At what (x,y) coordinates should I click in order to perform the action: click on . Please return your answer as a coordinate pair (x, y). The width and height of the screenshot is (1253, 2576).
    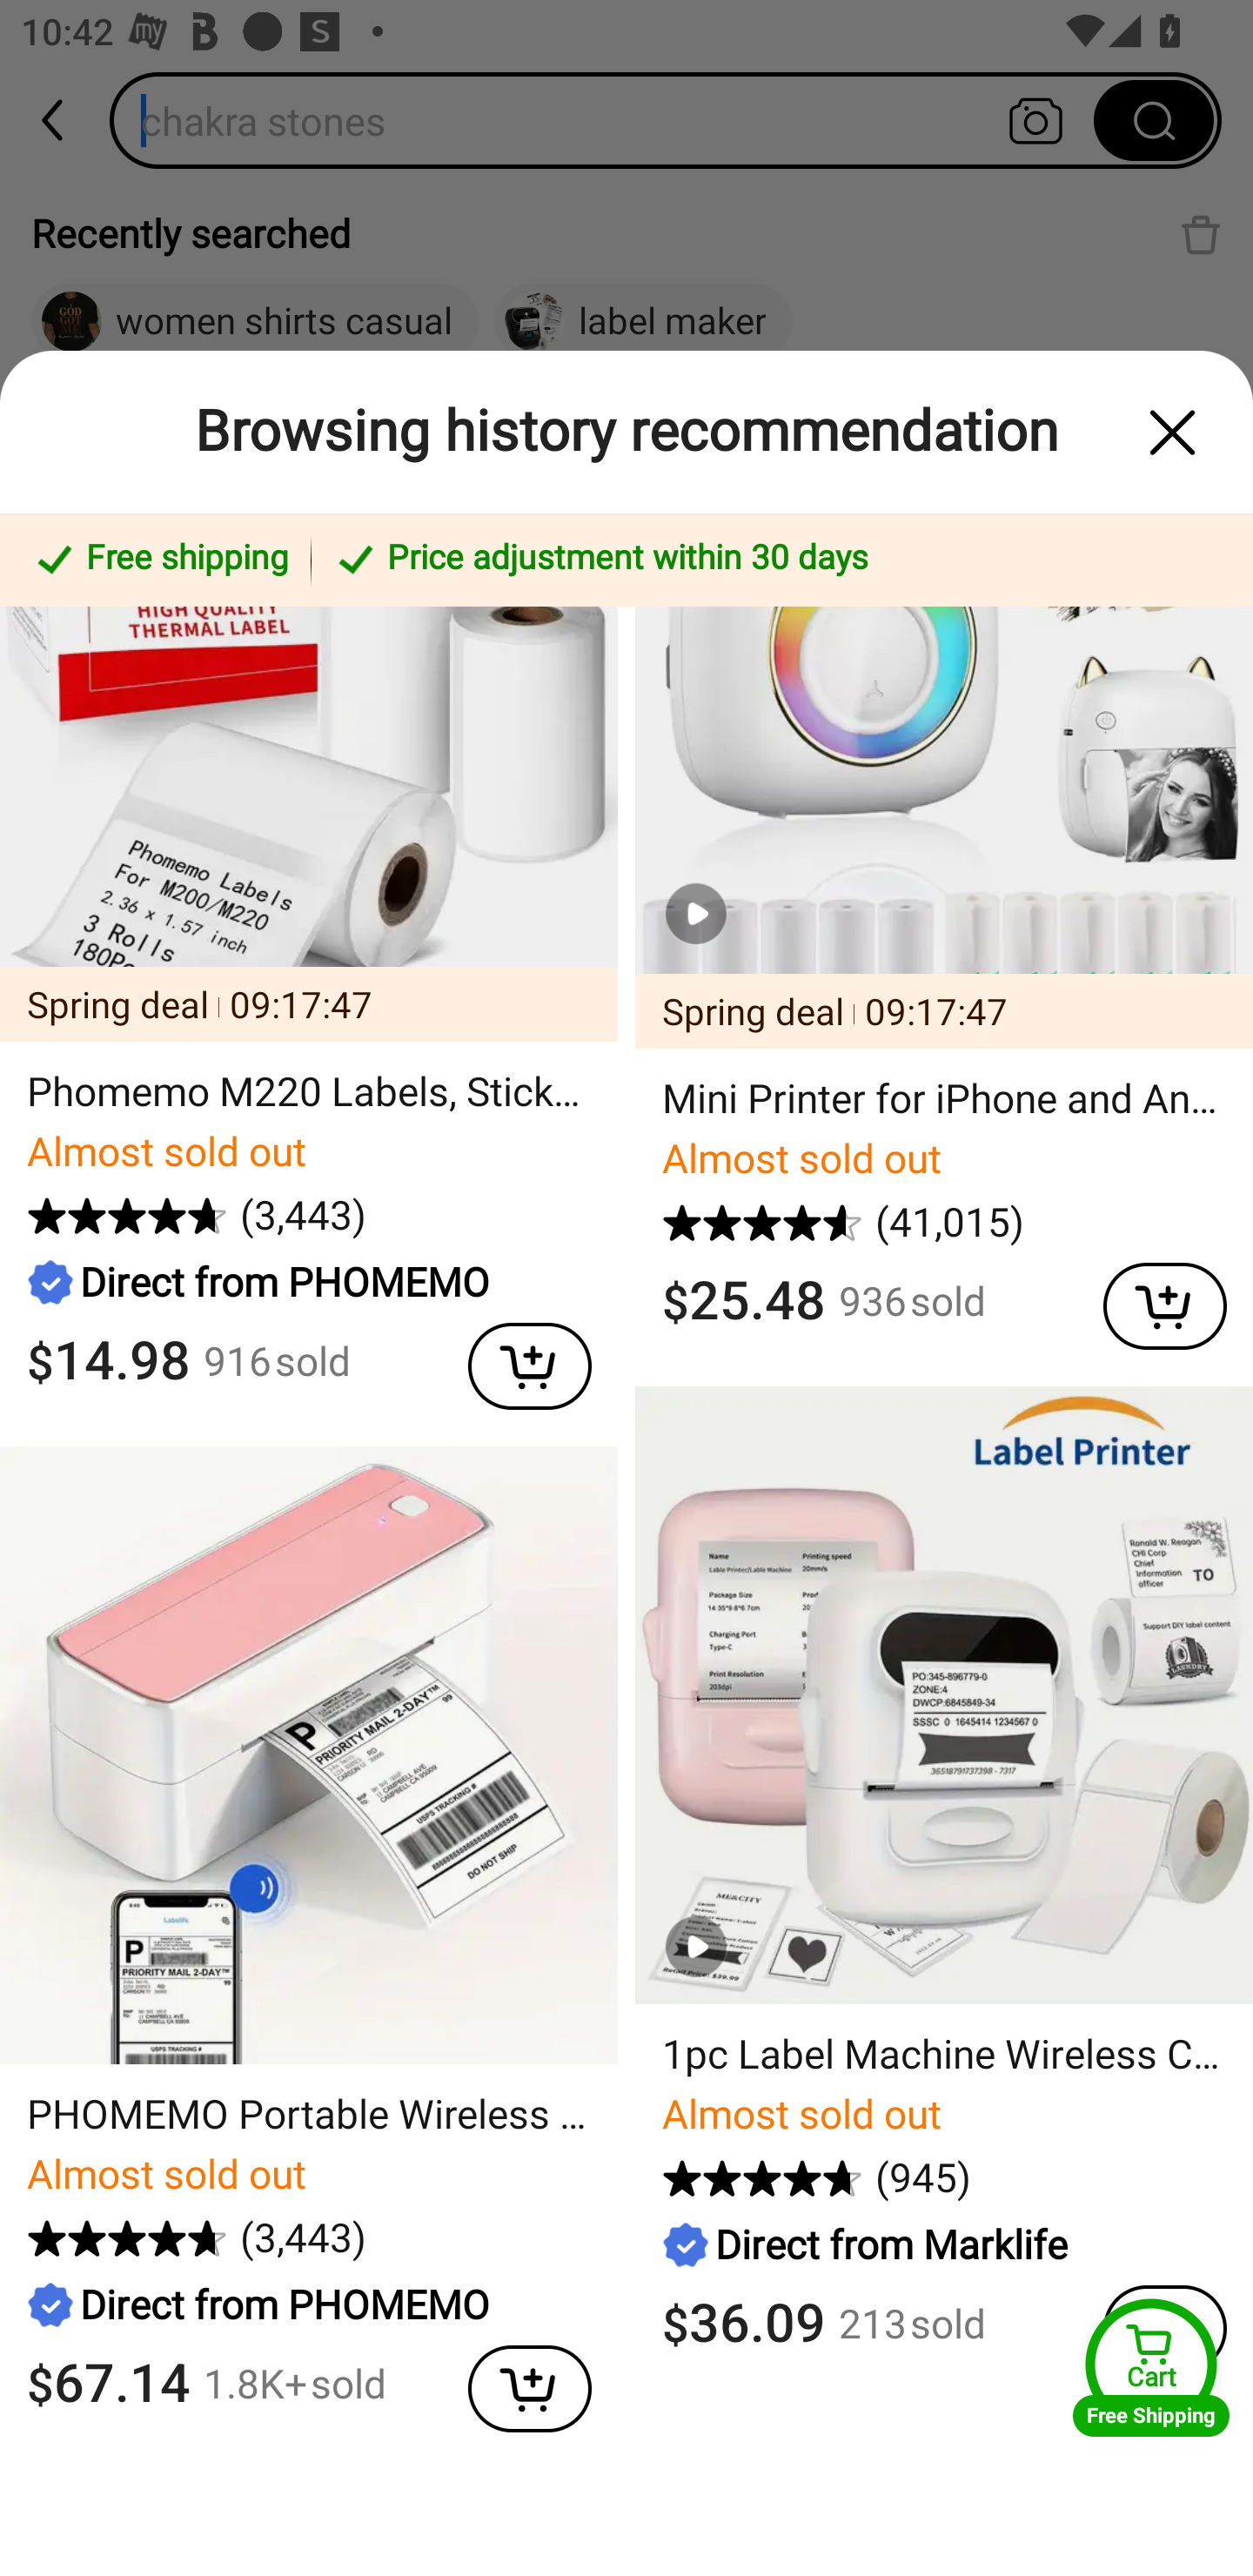
    Looking at the image, I should click on (515, 2383).